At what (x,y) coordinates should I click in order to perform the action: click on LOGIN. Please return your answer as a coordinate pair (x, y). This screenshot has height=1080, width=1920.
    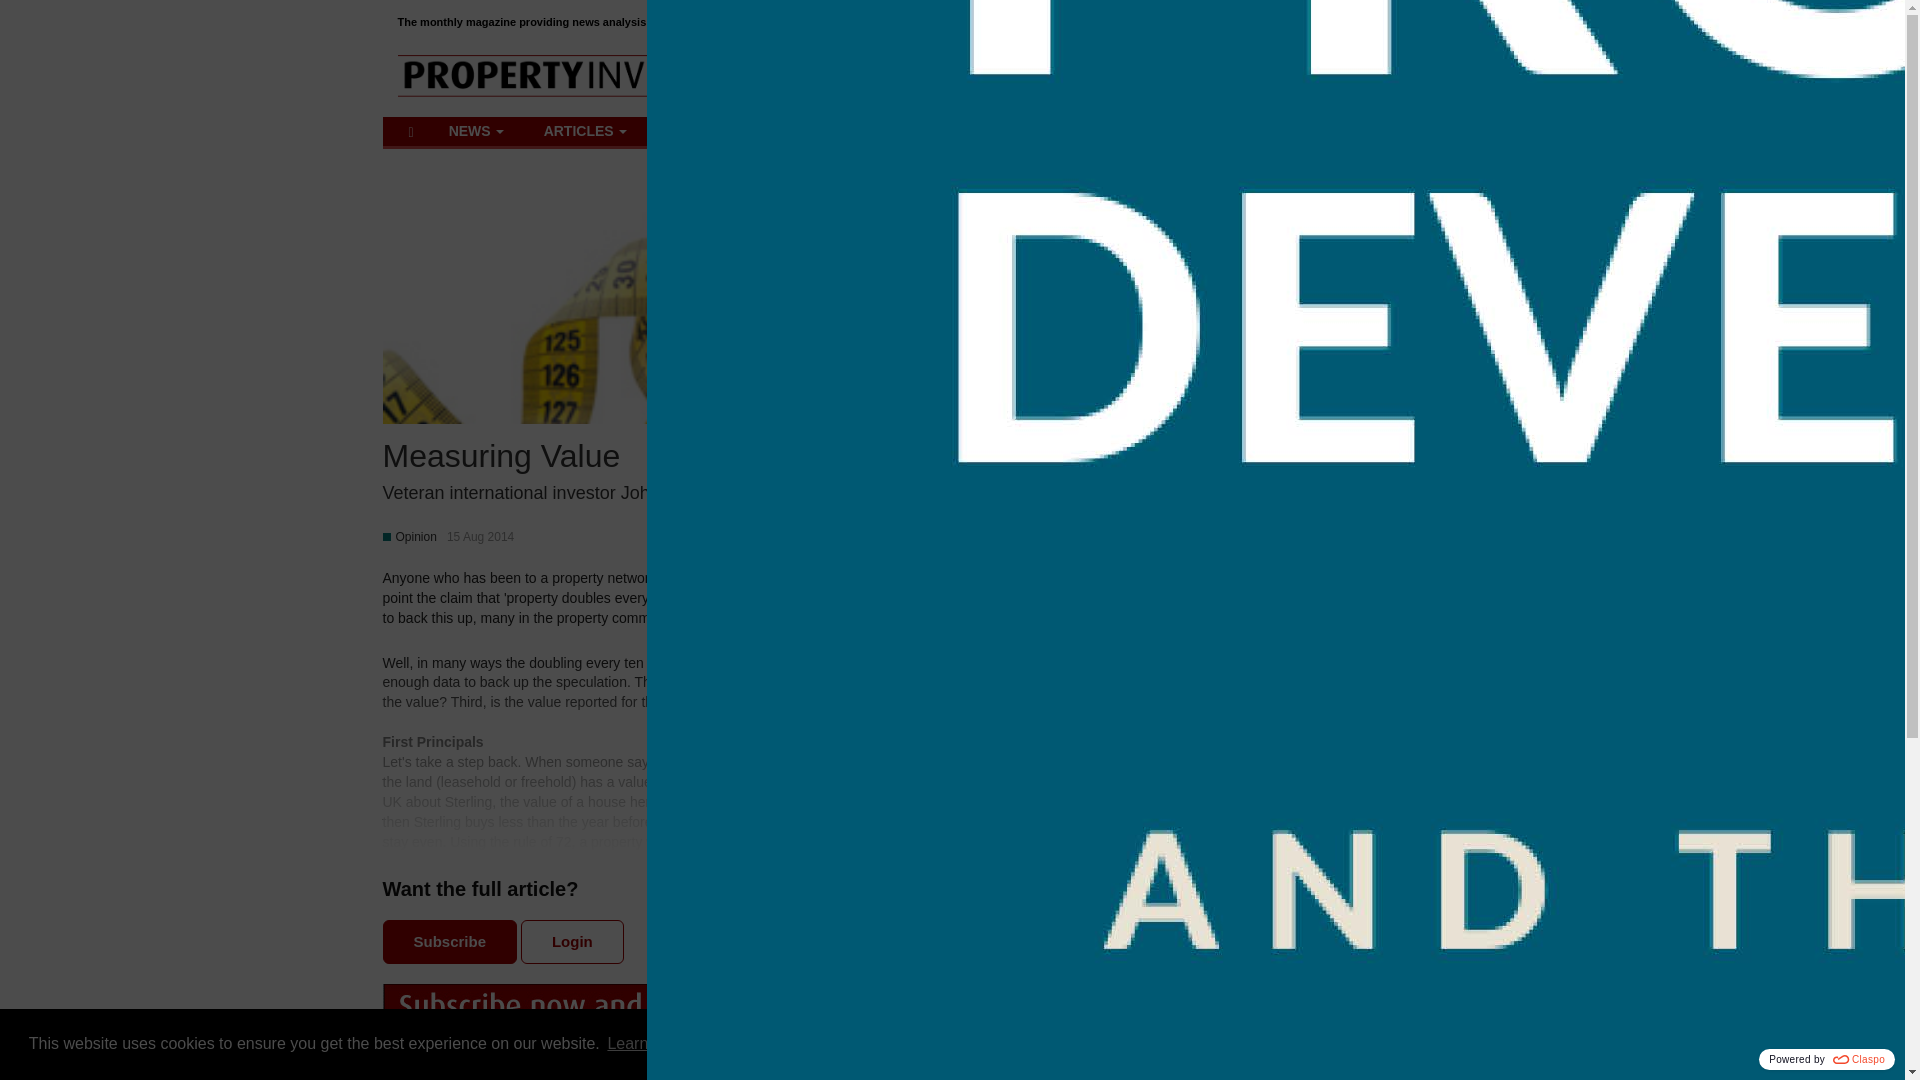
    Looking at the image, I should click on (1480, 79).